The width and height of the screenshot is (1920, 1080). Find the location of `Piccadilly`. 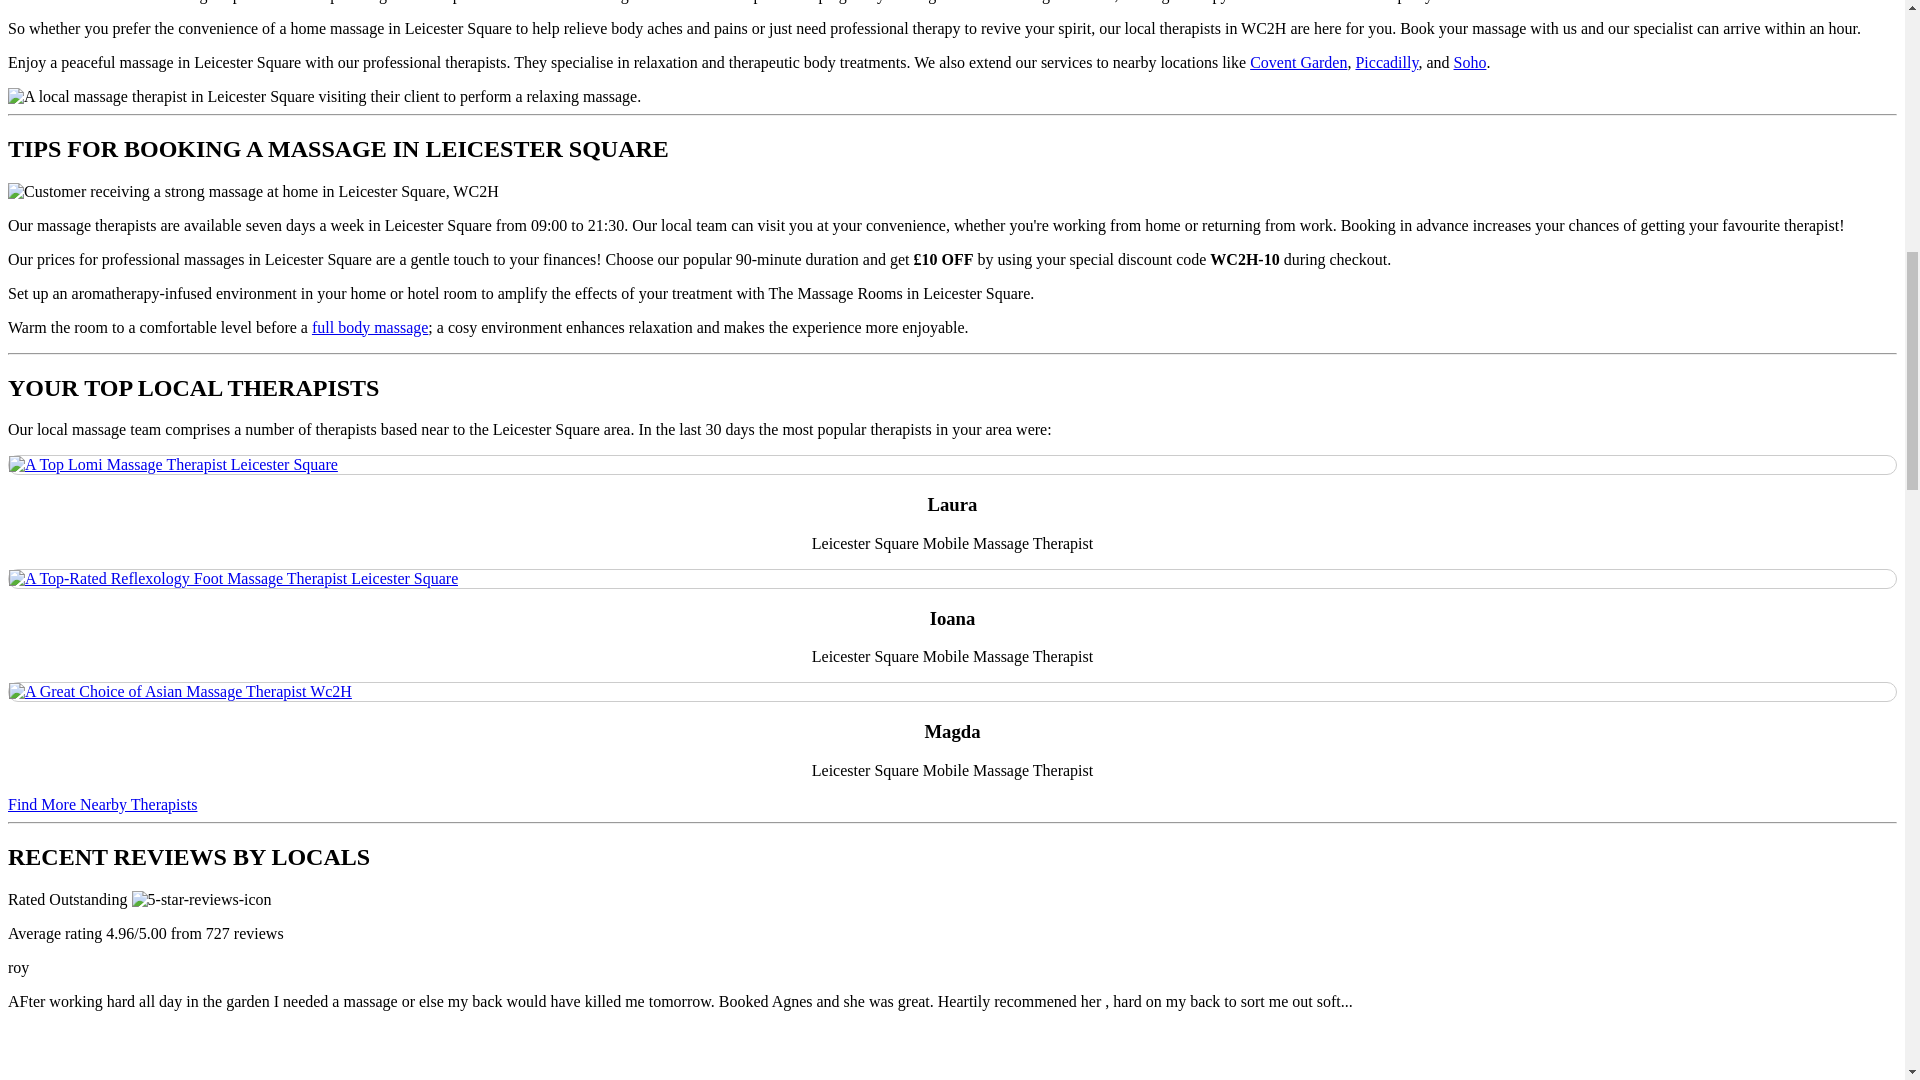

Piccadilly is located at coordinates (1386, 62).